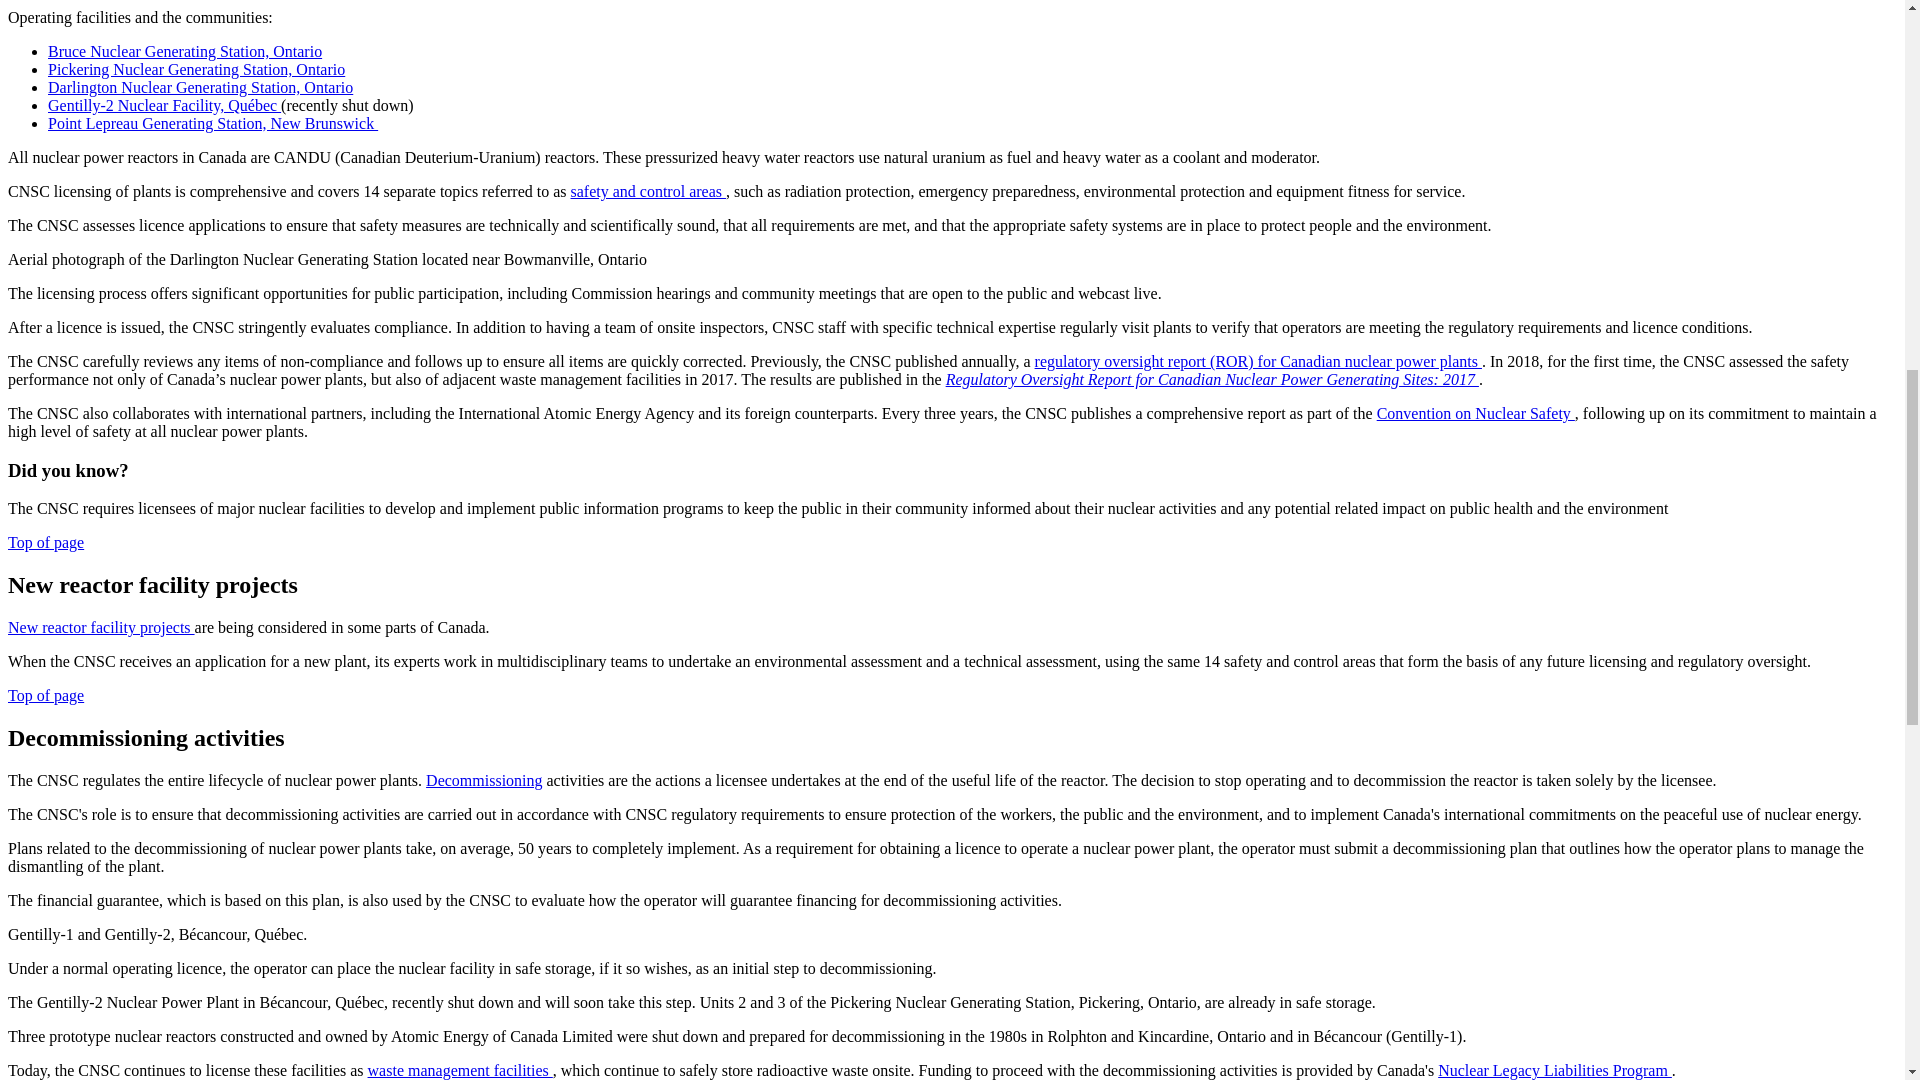 The image size is (1920, 1080). What do you see at coordinates (1475, 414) in the screenshot?
I see `Convention on Nuclear Safety` at bounding box center [1475, 414].